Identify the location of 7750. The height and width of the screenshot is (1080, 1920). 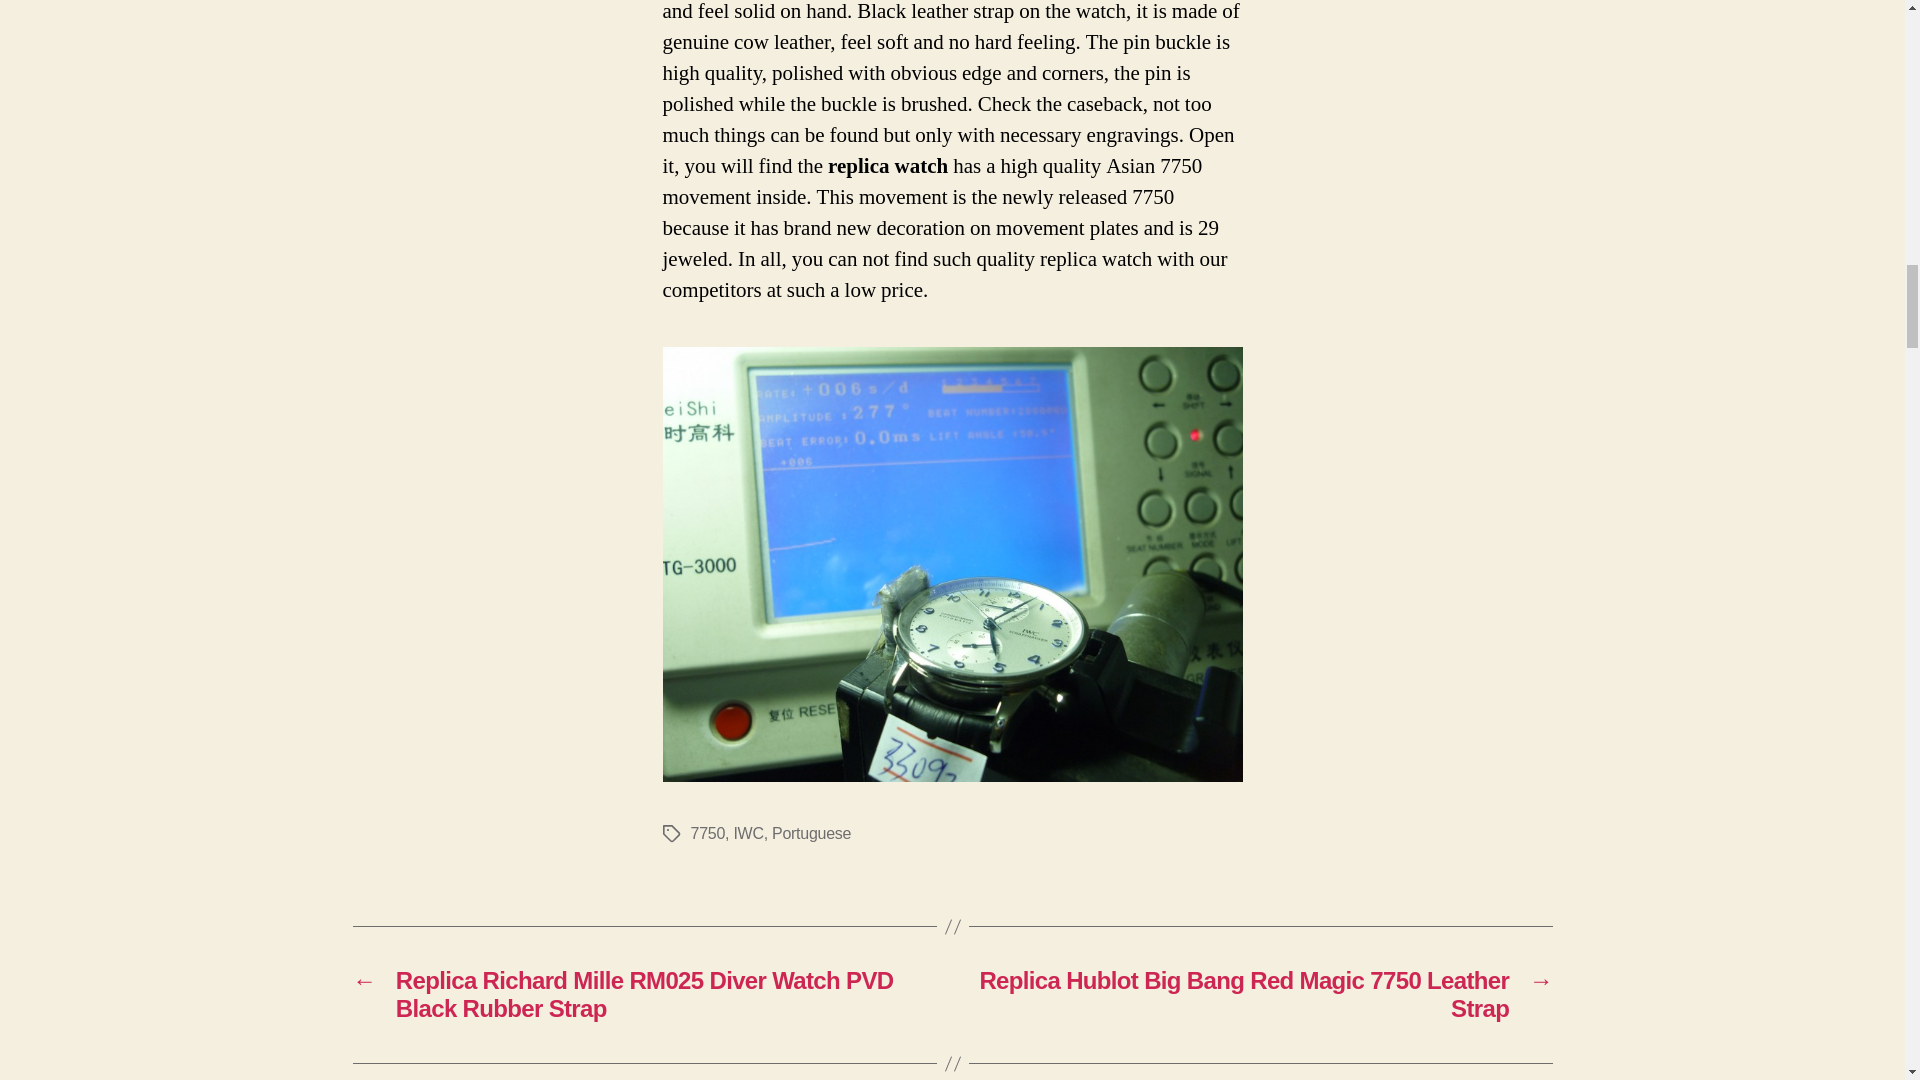
(707, 834).